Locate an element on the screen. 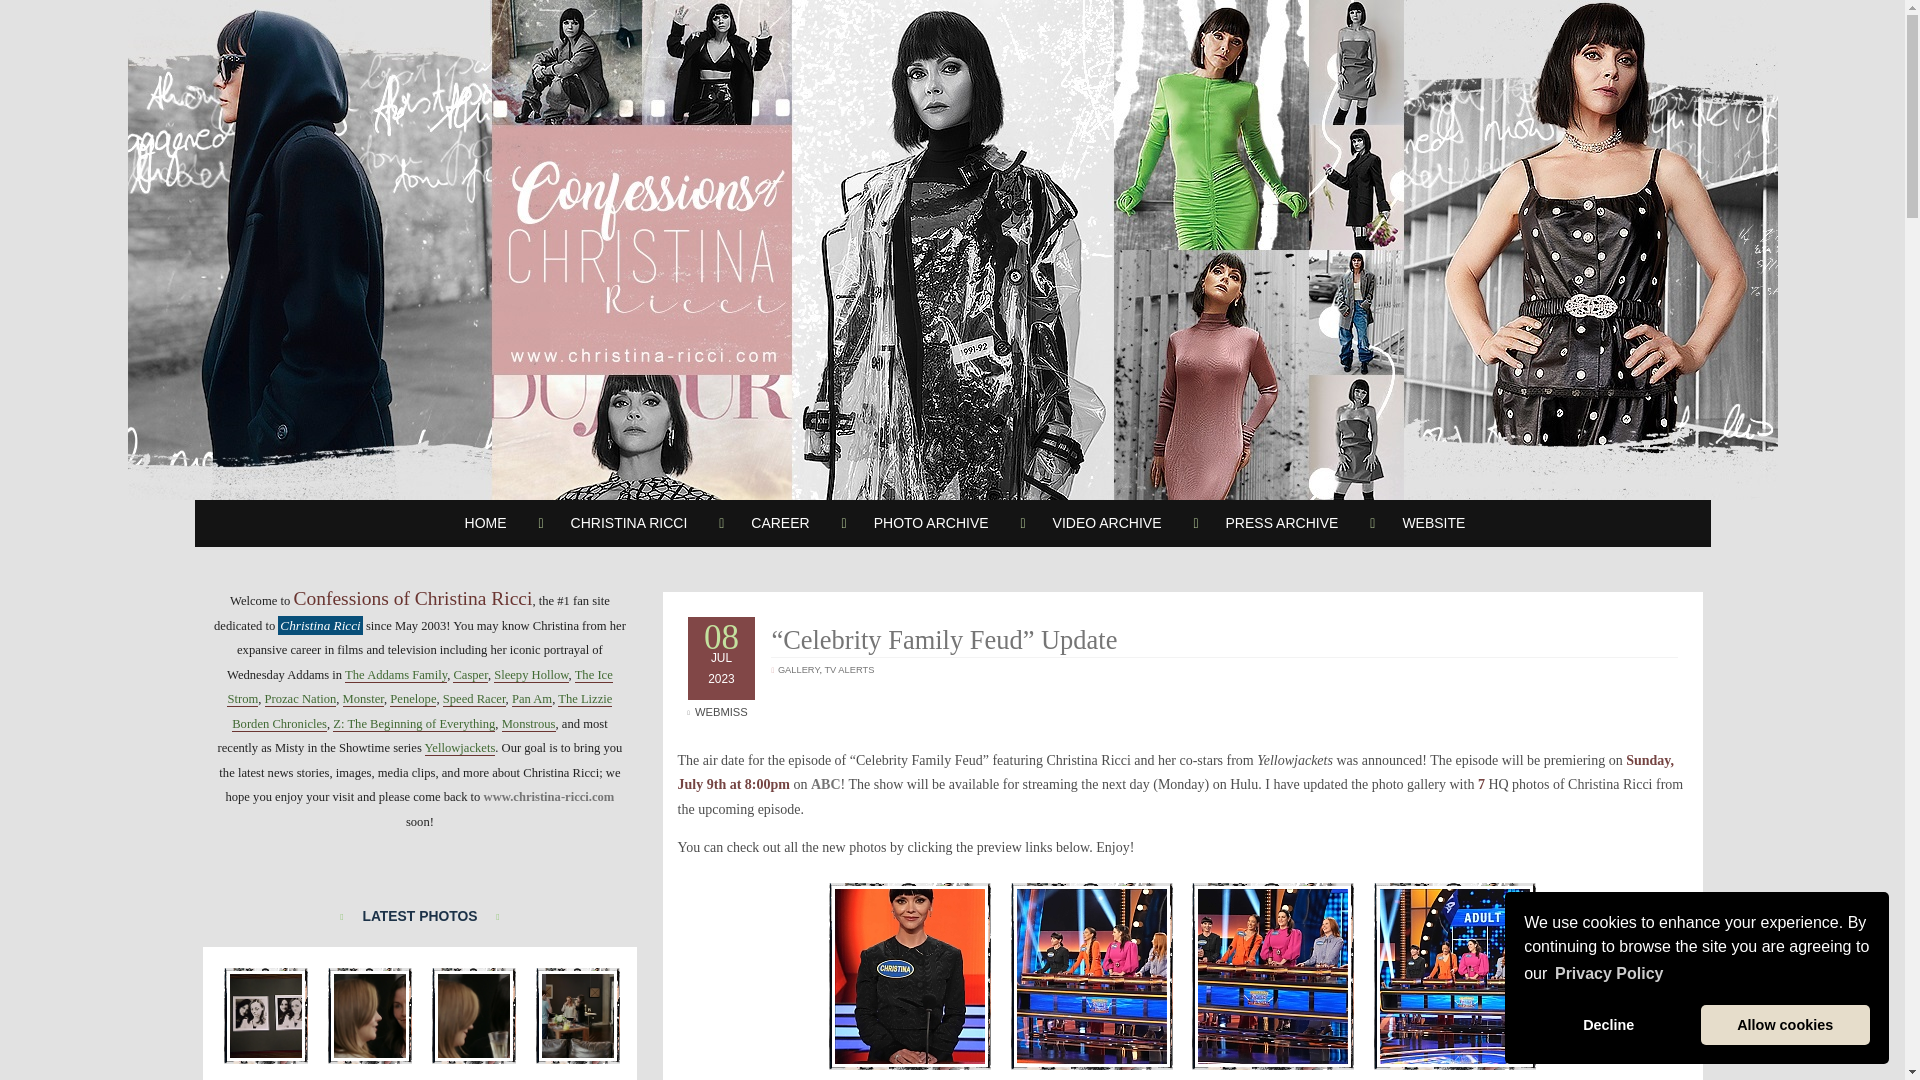 The width and height of the screenshot is (1920, 1080). CAREER is located at coordinates (780, 522).